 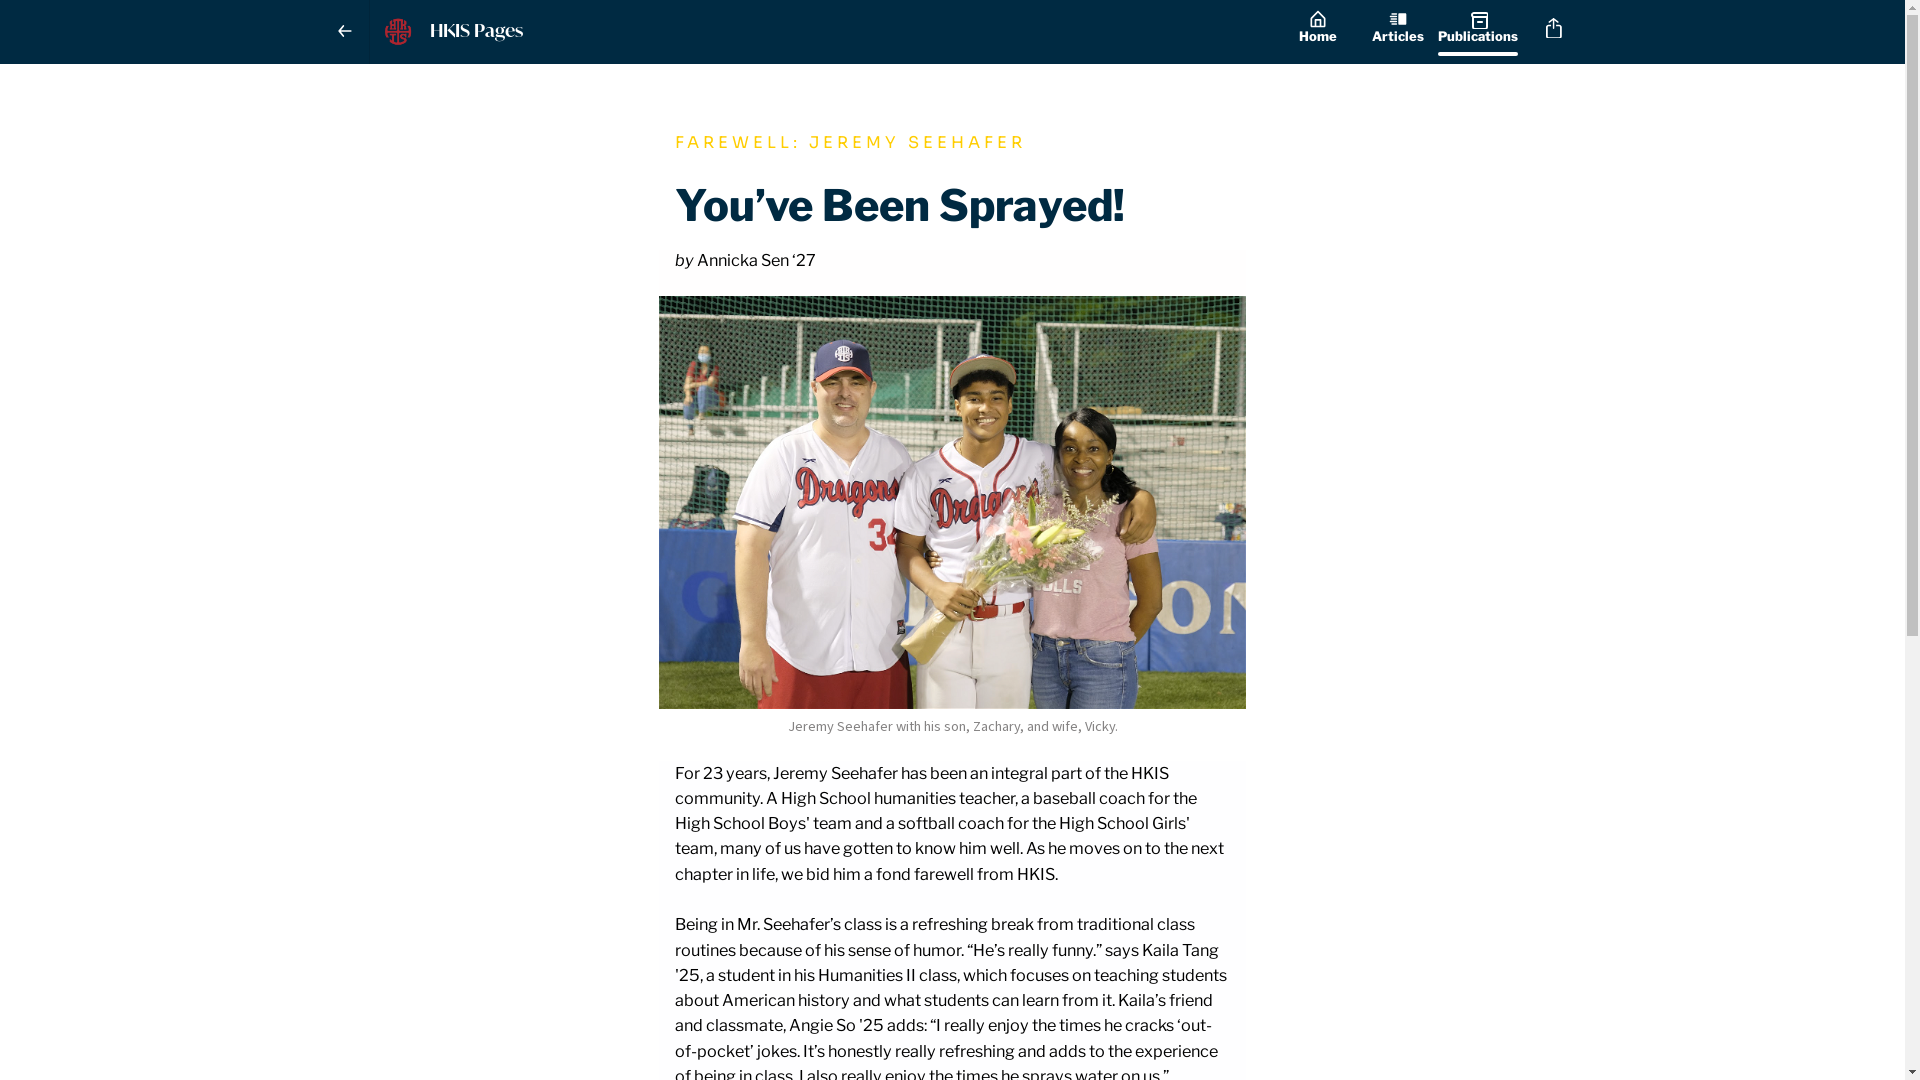 What do you see at coordinates (1318, 32) in the screenshot?
I see `Home` at bounding box center [1318, 32].